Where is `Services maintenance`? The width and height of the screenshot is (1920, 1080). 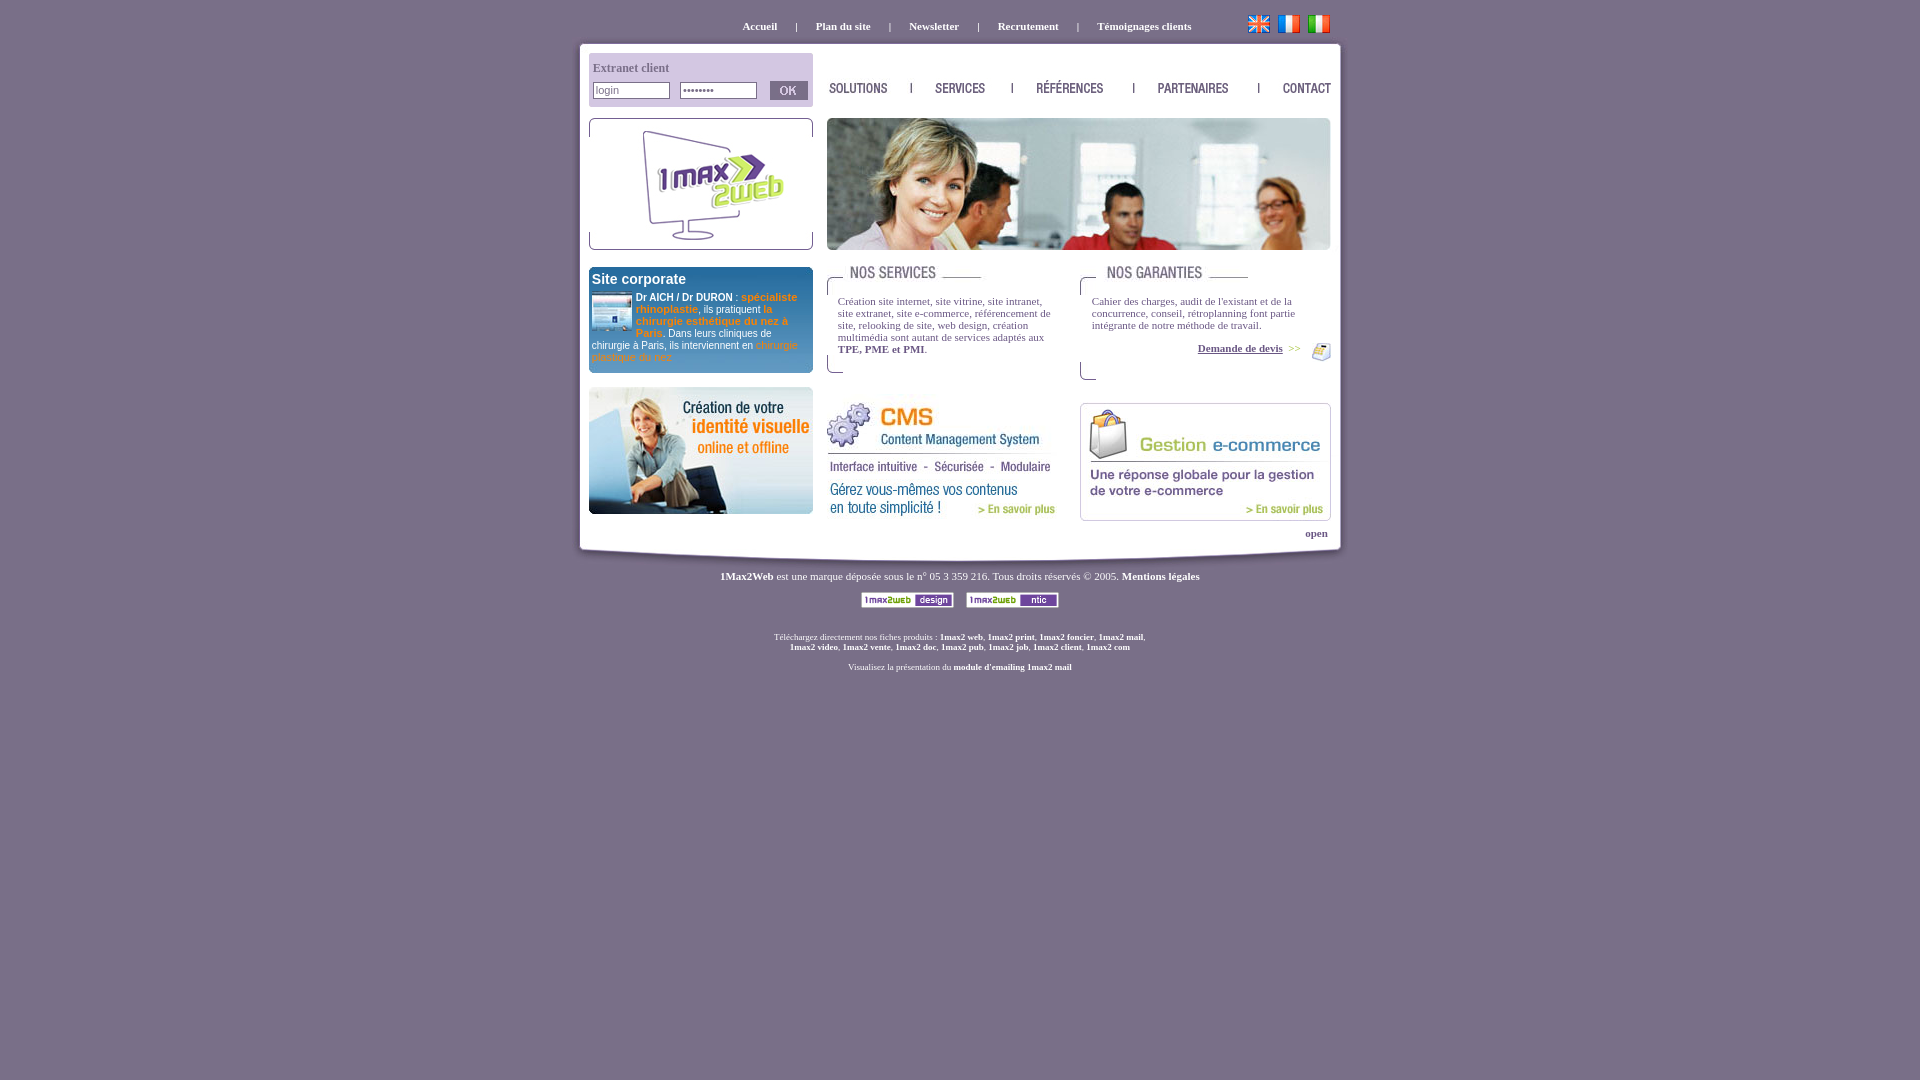
Services maintenance is located at coordinates (590, 112).